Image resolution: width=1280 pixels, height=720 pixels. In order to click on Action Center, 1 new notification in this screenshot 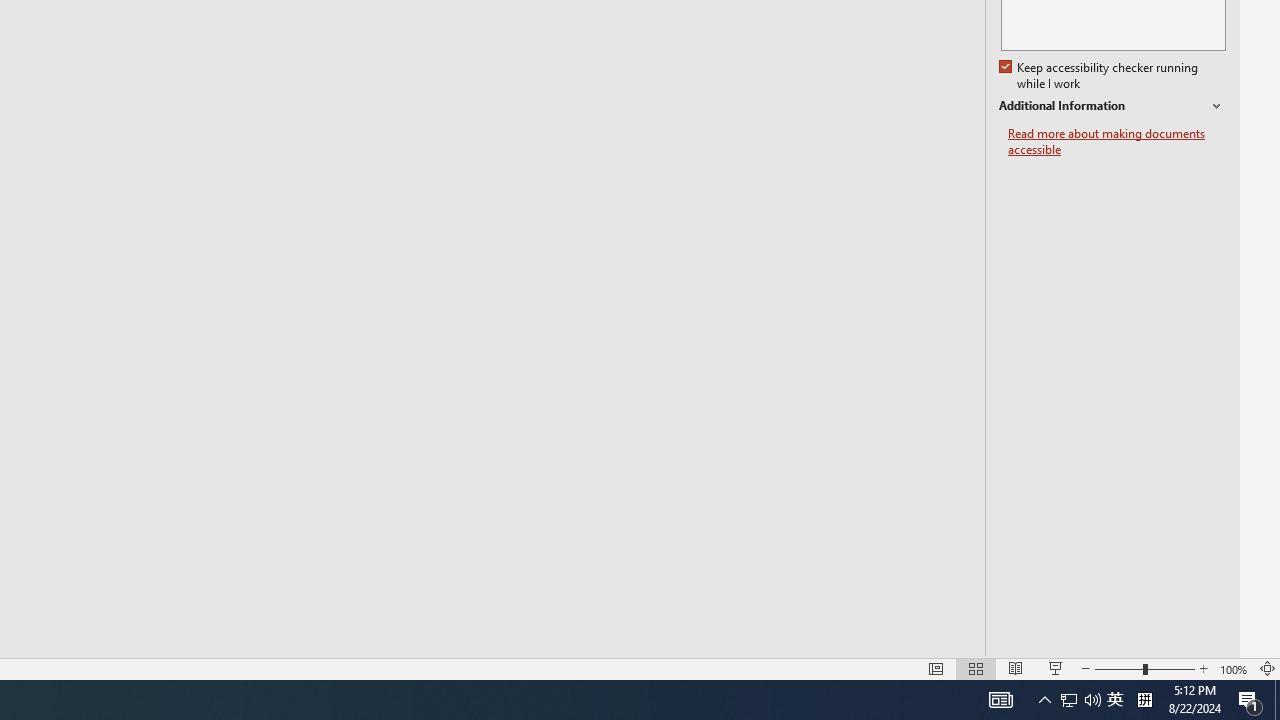, I will do `click(1250, 700)`.